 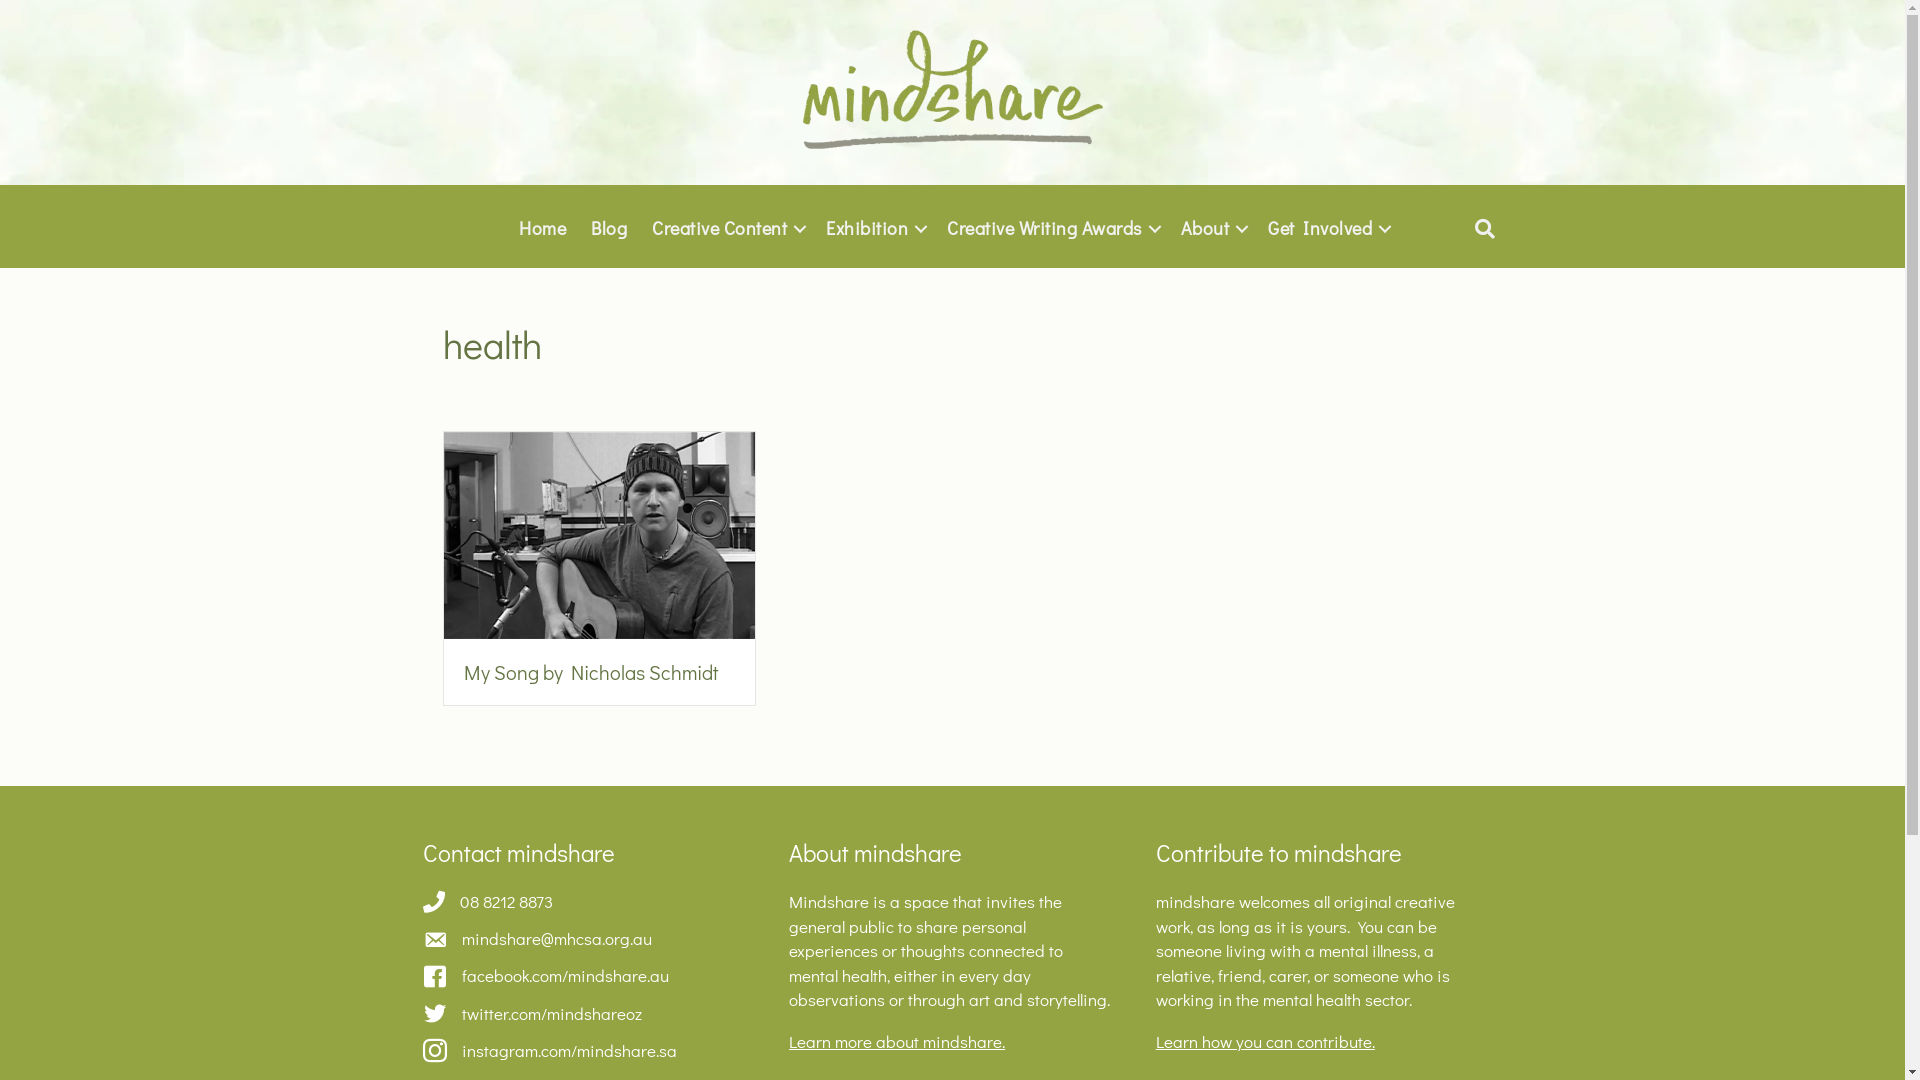 I want to click on Learn how you can contribute, so click(x=1264, y=1042).